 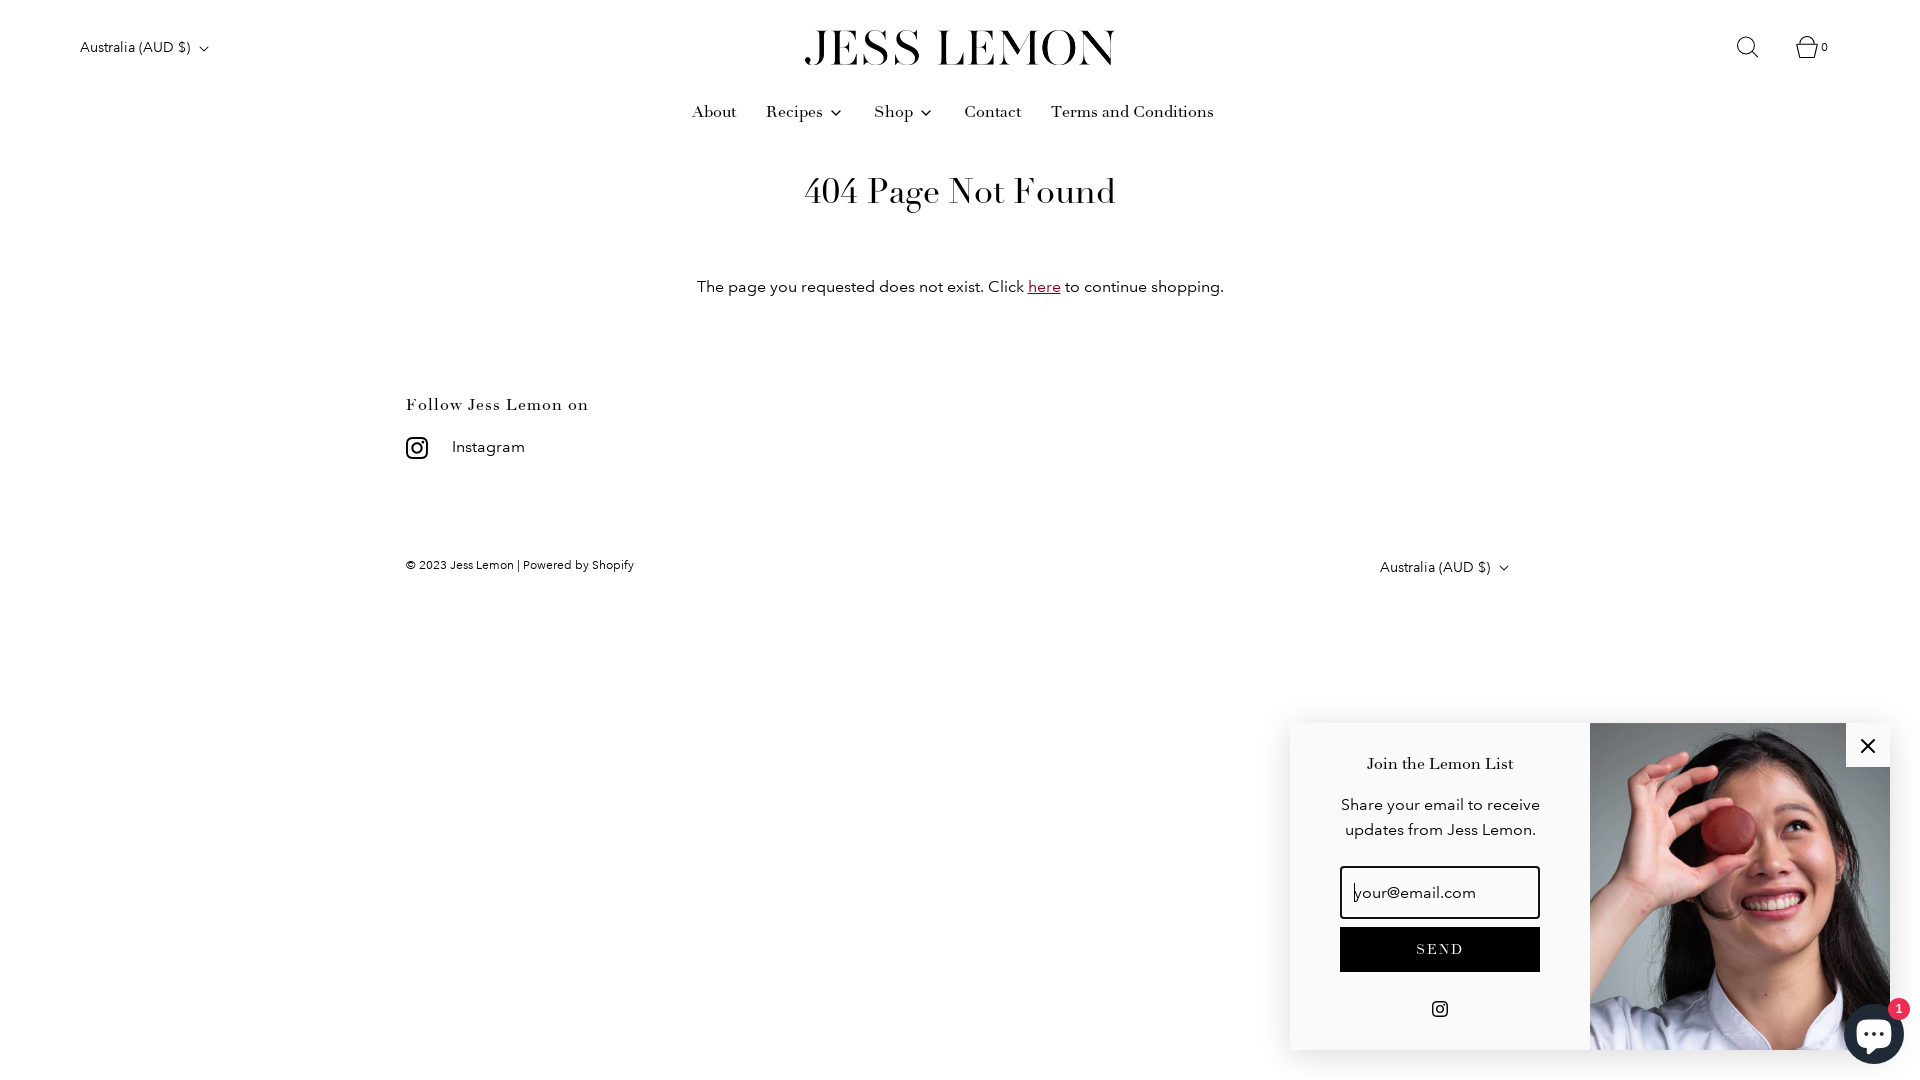 I want to click on Contact, so click(x=992, y=113).